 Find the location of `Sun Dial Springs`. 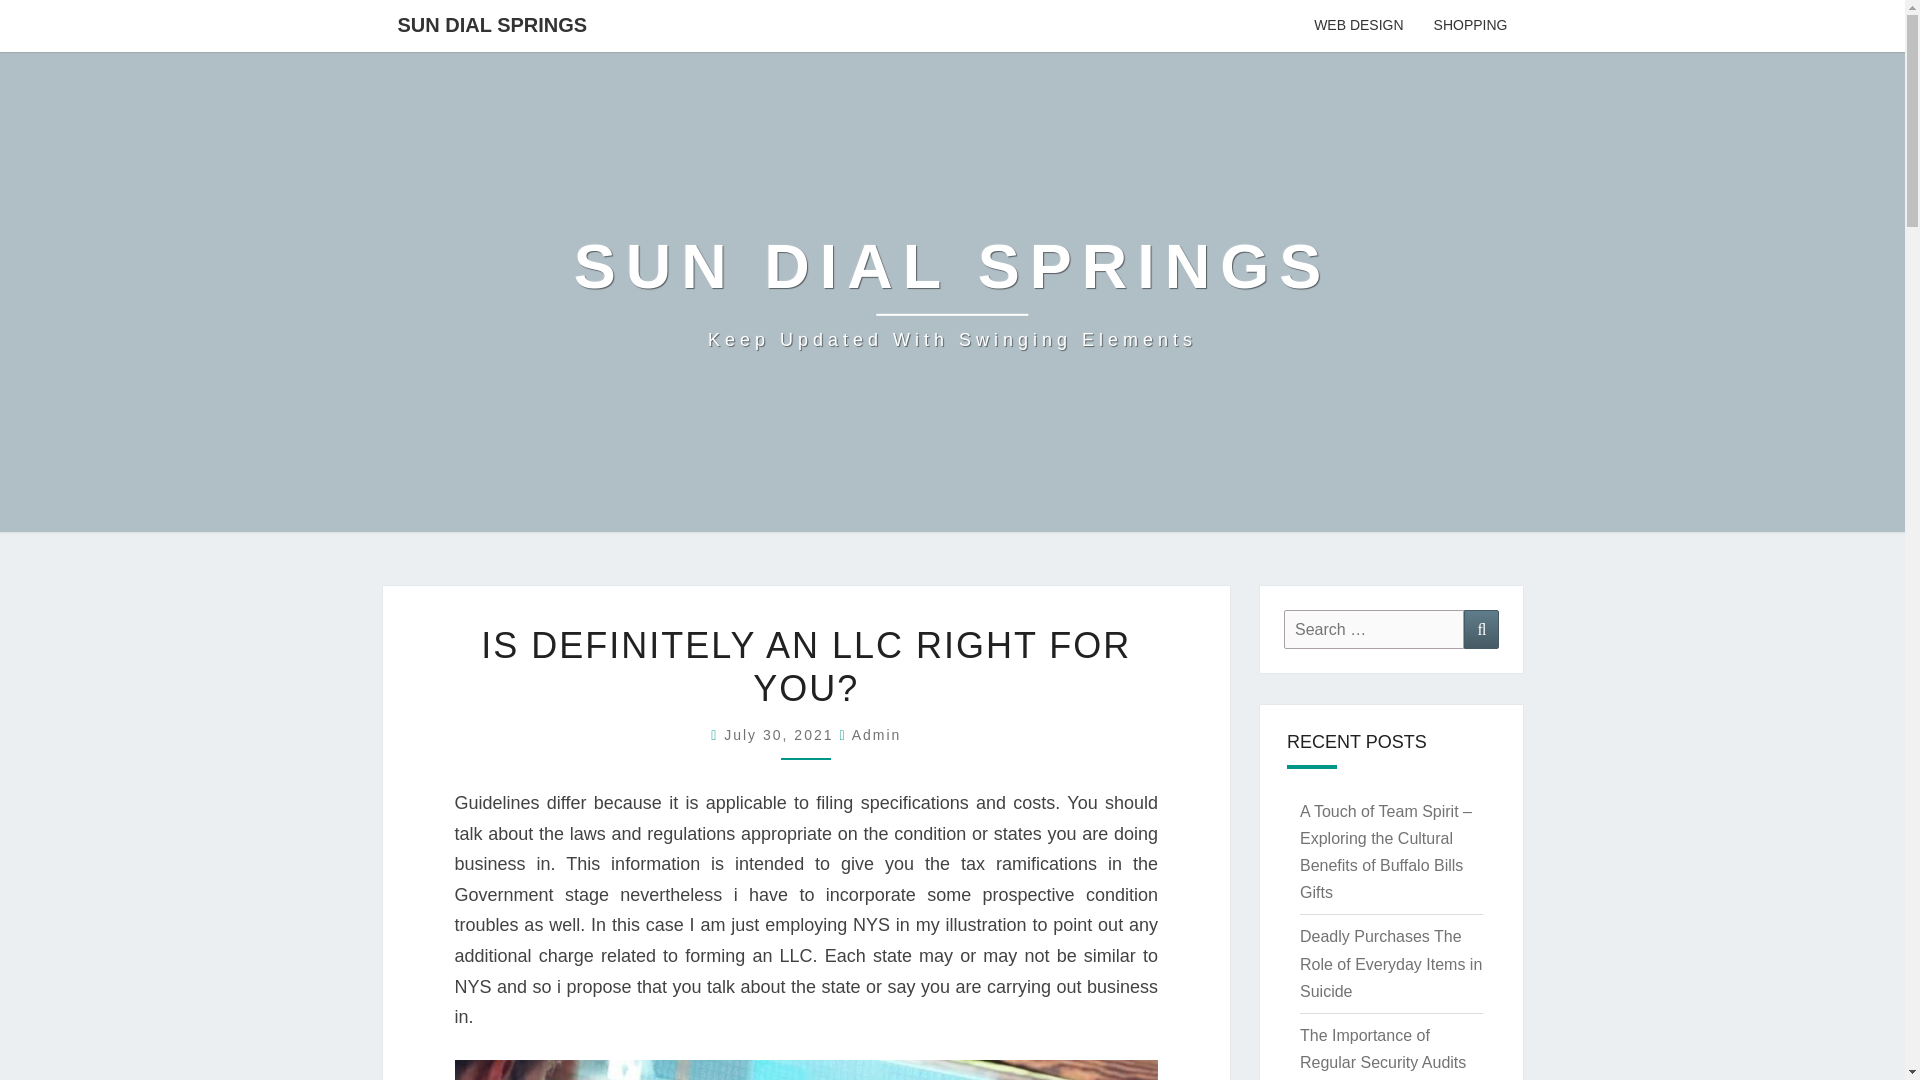

Sun Dial Springs is located at coordinates (952, 292).